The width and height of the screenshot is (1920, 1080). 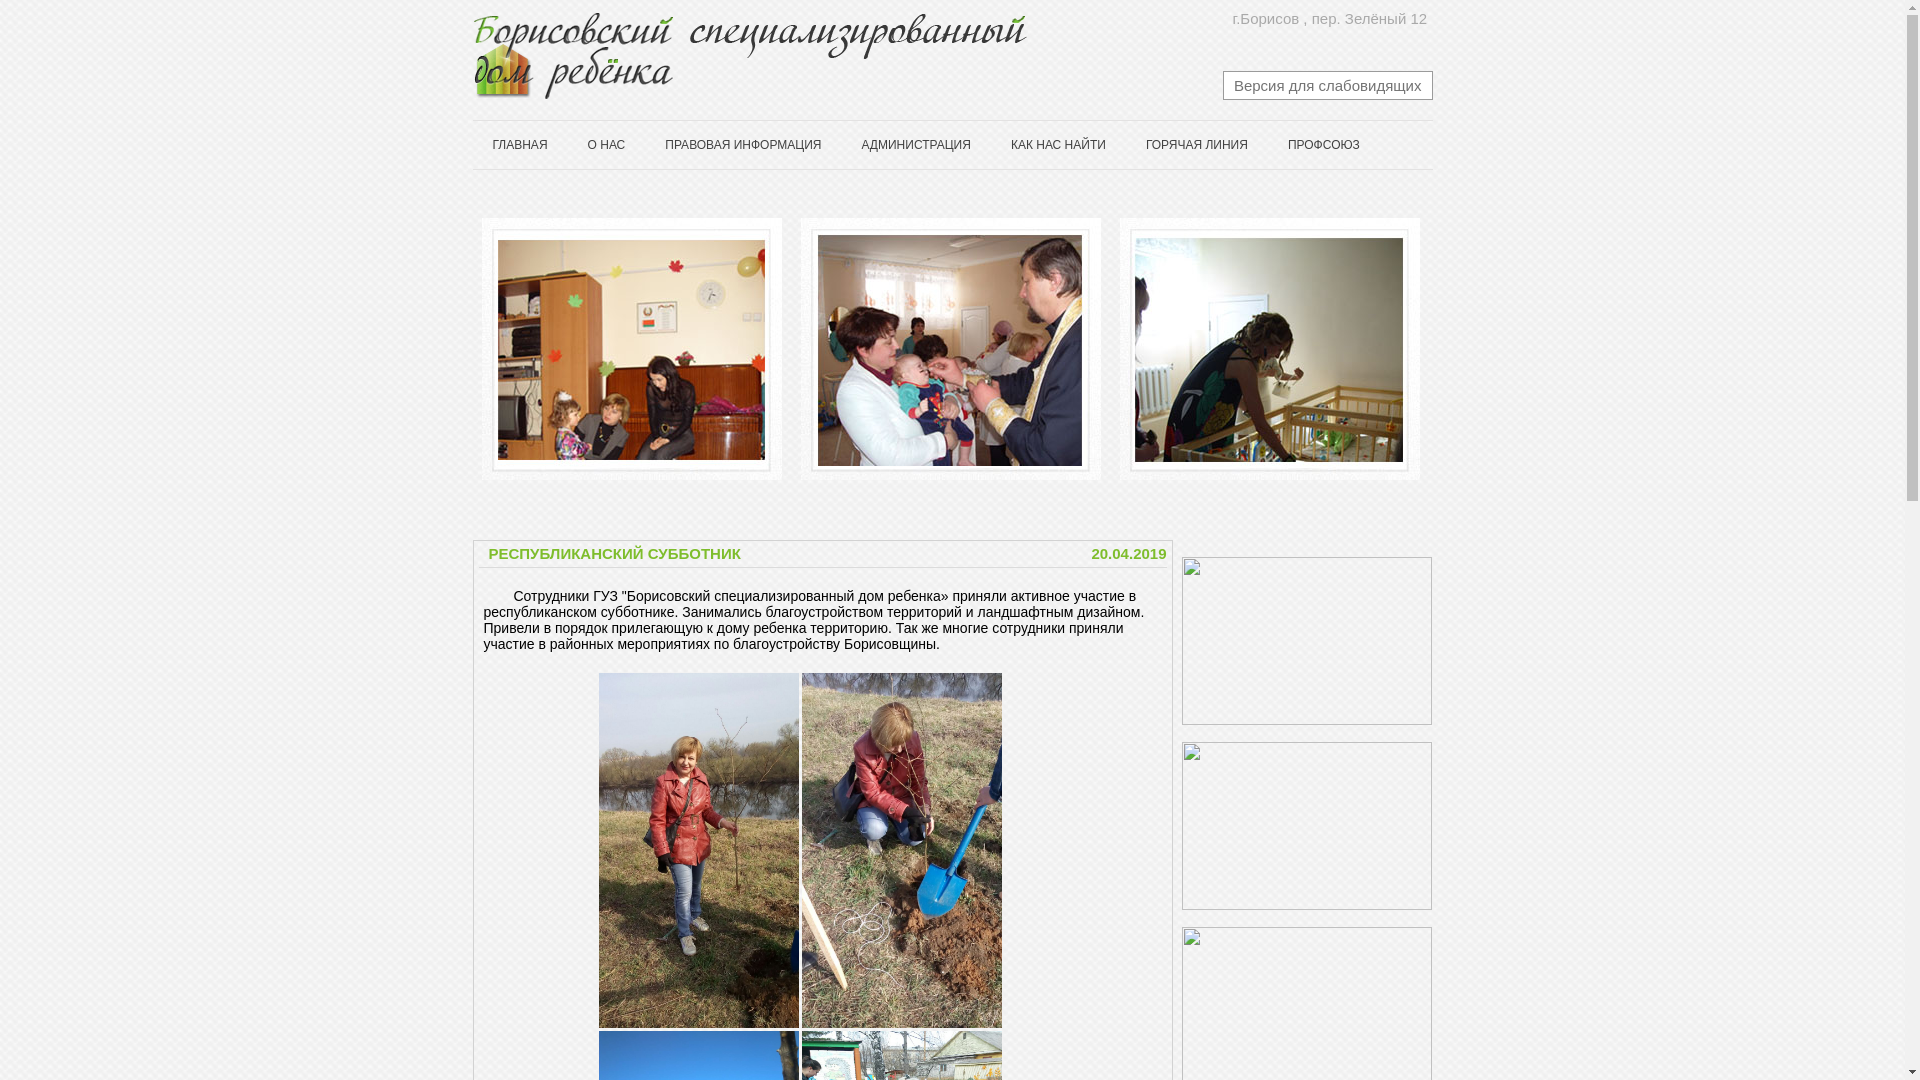 I want to click on Image7, so click(x=769, y=349).